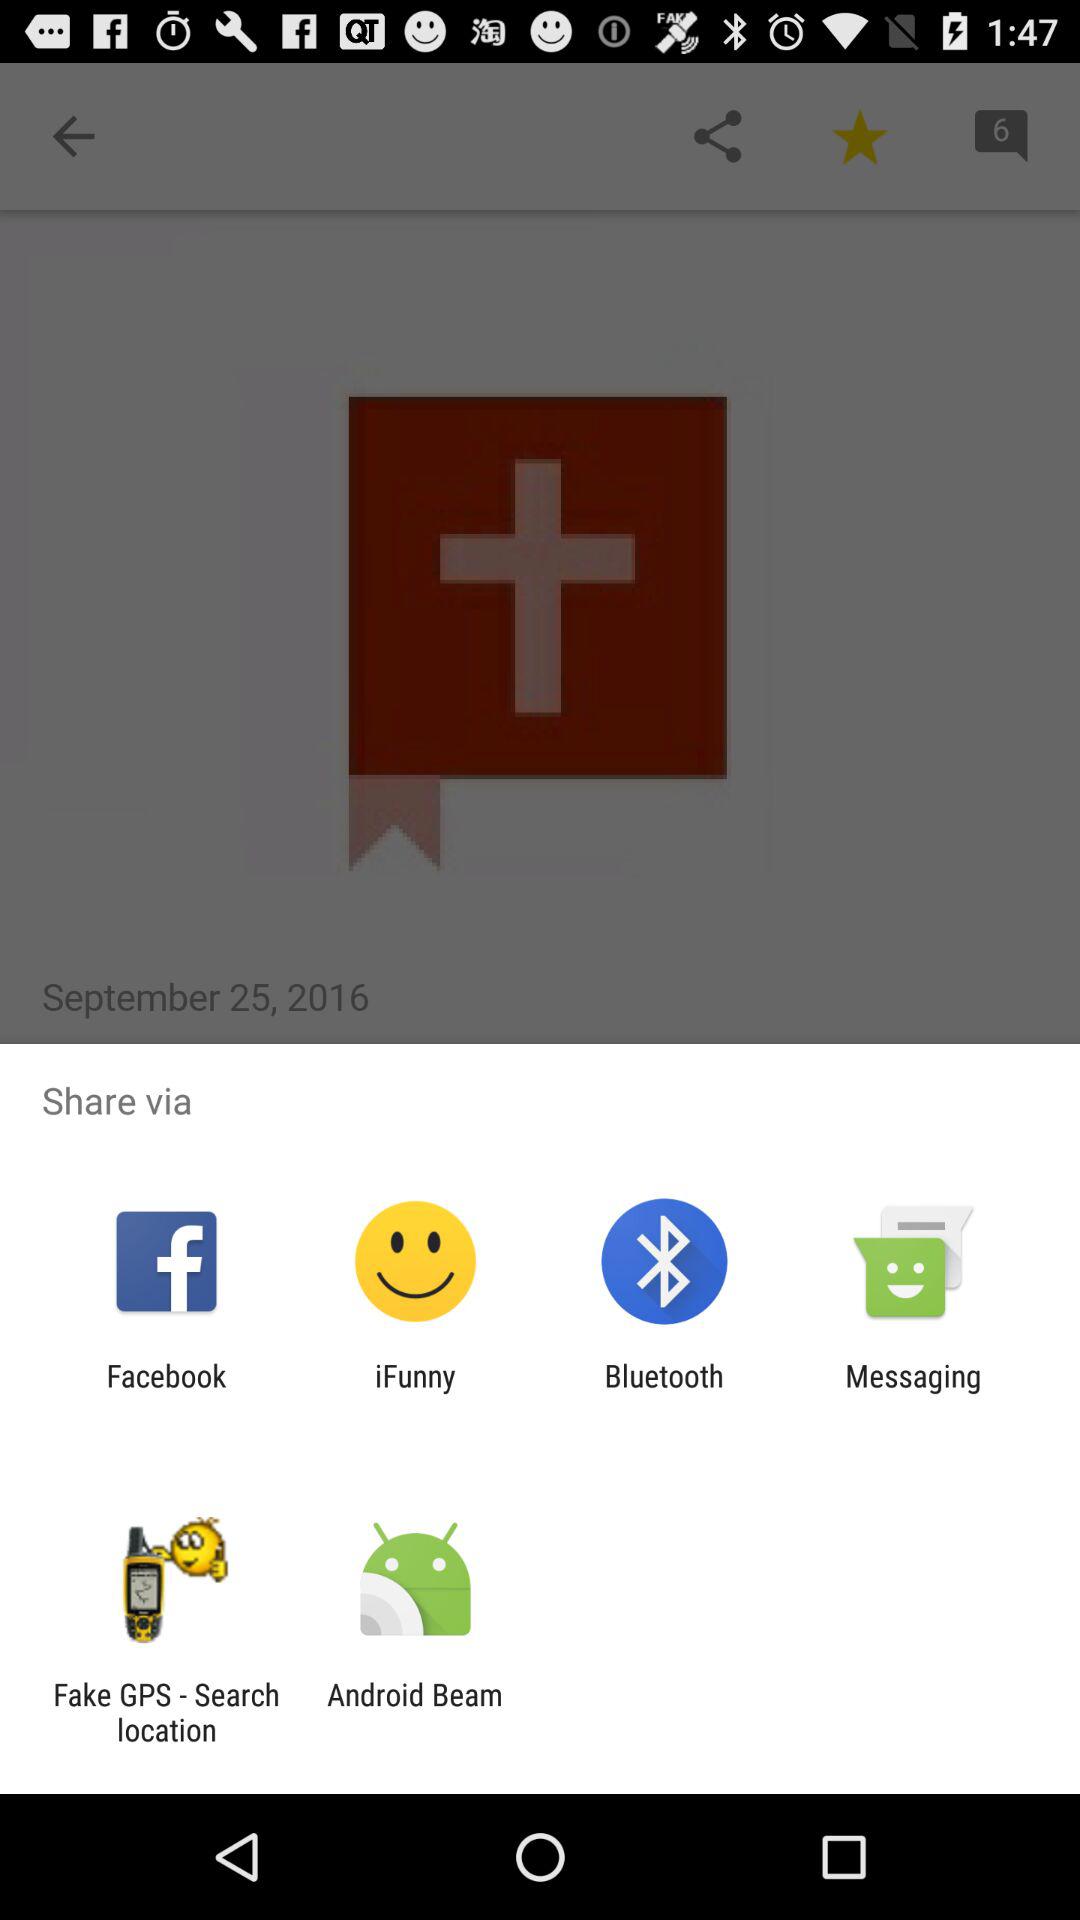  Describe the element at coordinates (664, 1393) in the screenshot. I see `turn on bluetooth` at that location.